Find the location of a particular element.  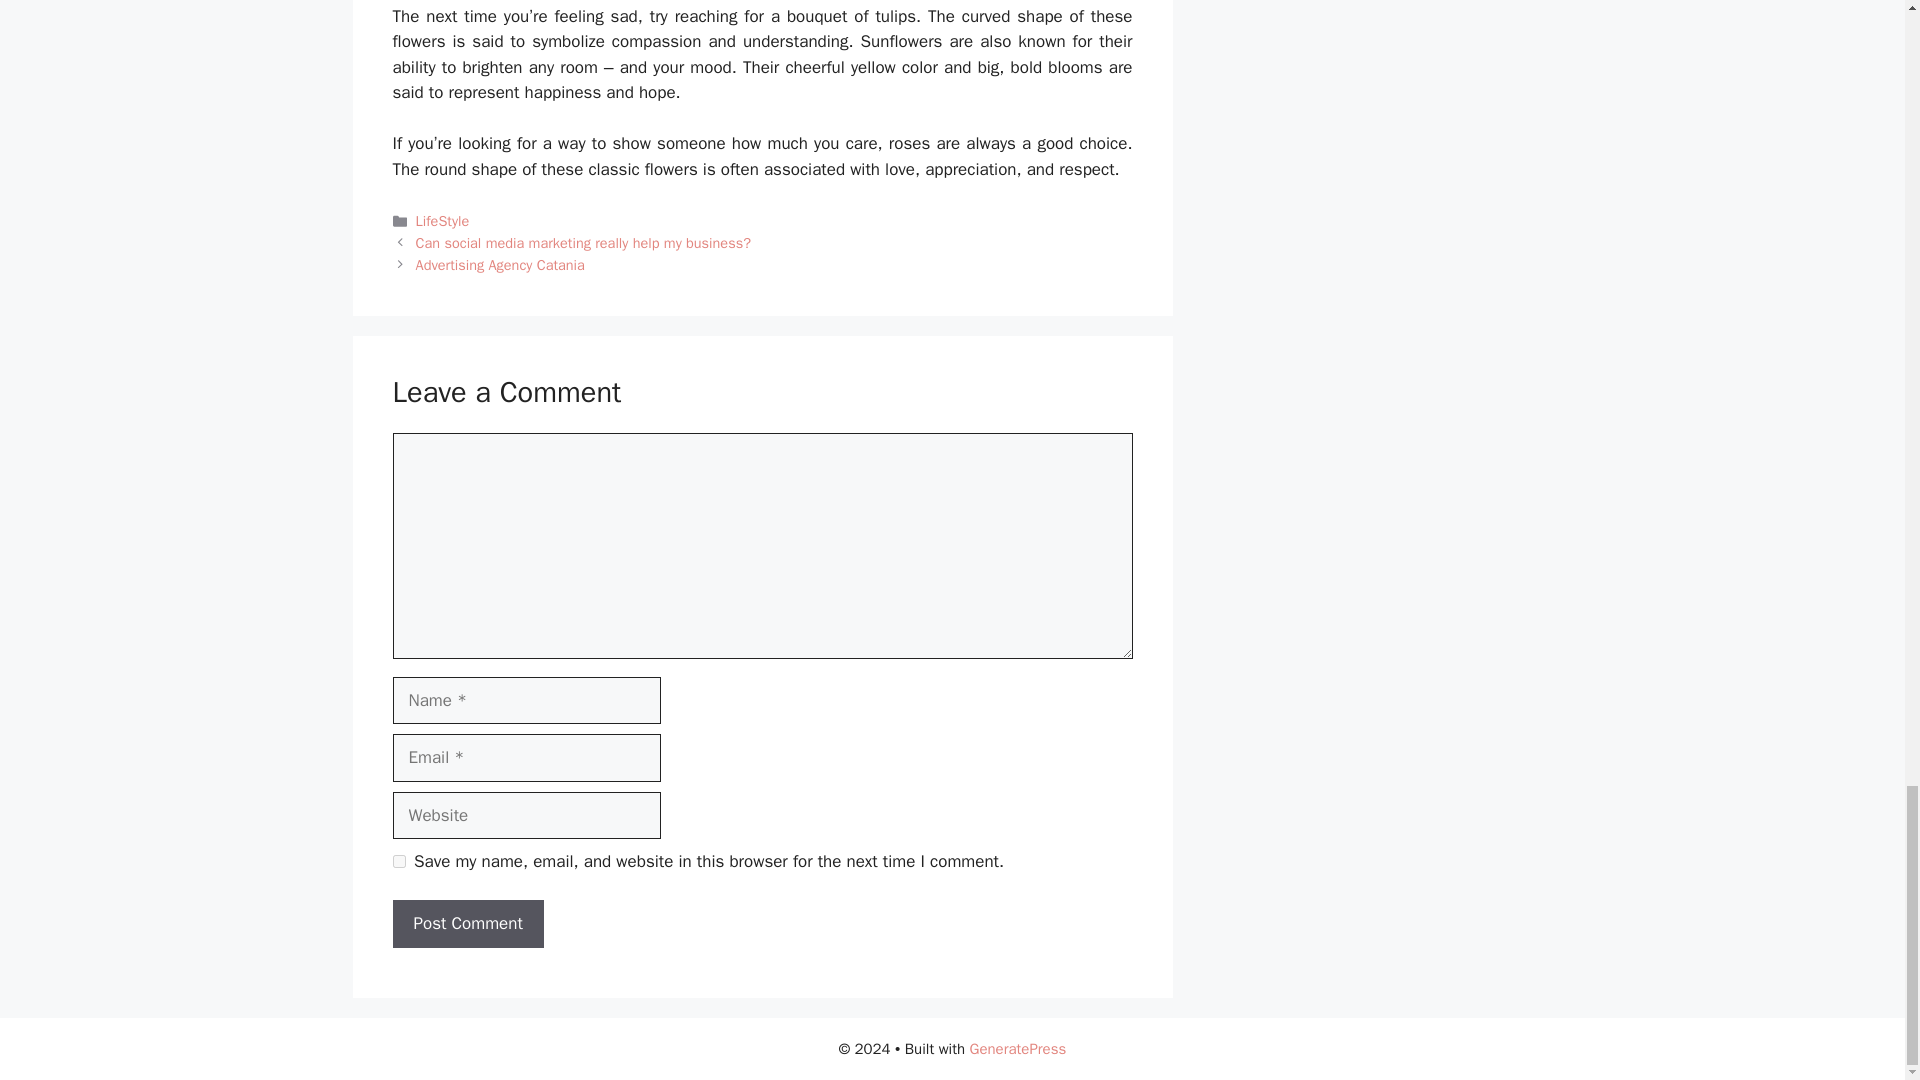

yes is located at coordinates (398, 862).